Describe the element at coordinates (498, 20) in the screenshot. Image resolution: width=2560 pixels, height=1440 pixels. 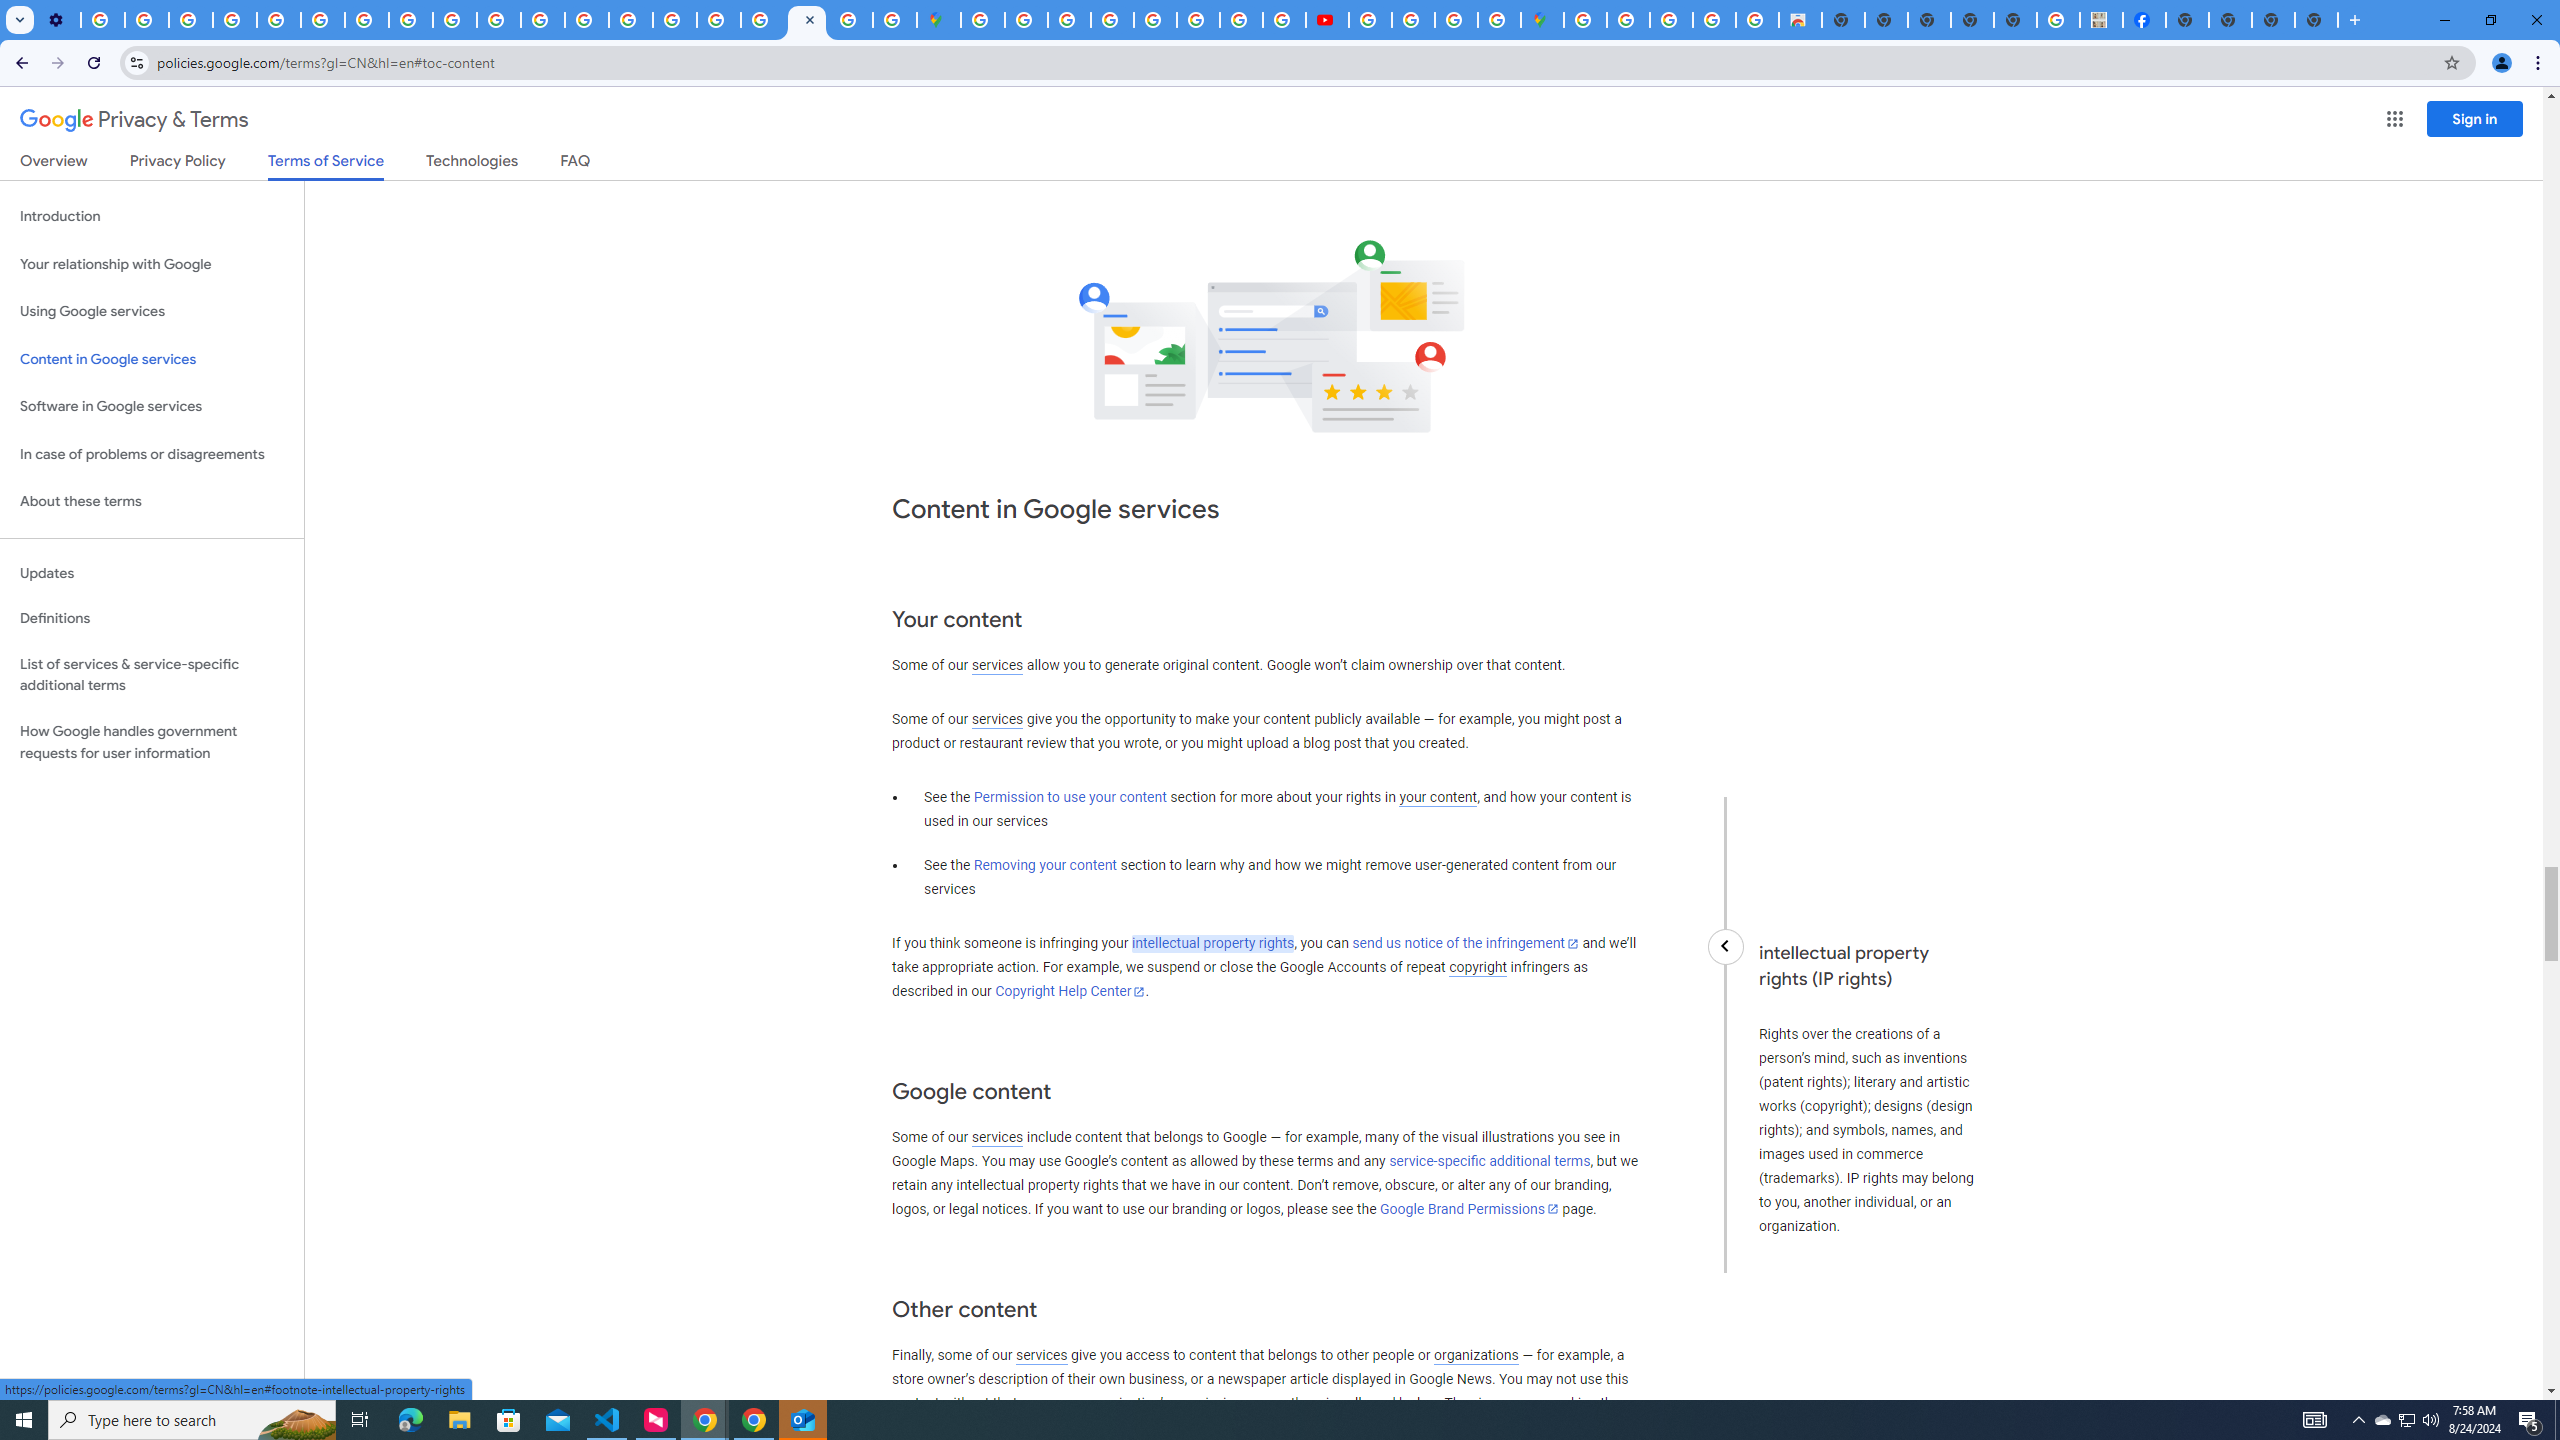
I see `Privacy Checkup` at that location.